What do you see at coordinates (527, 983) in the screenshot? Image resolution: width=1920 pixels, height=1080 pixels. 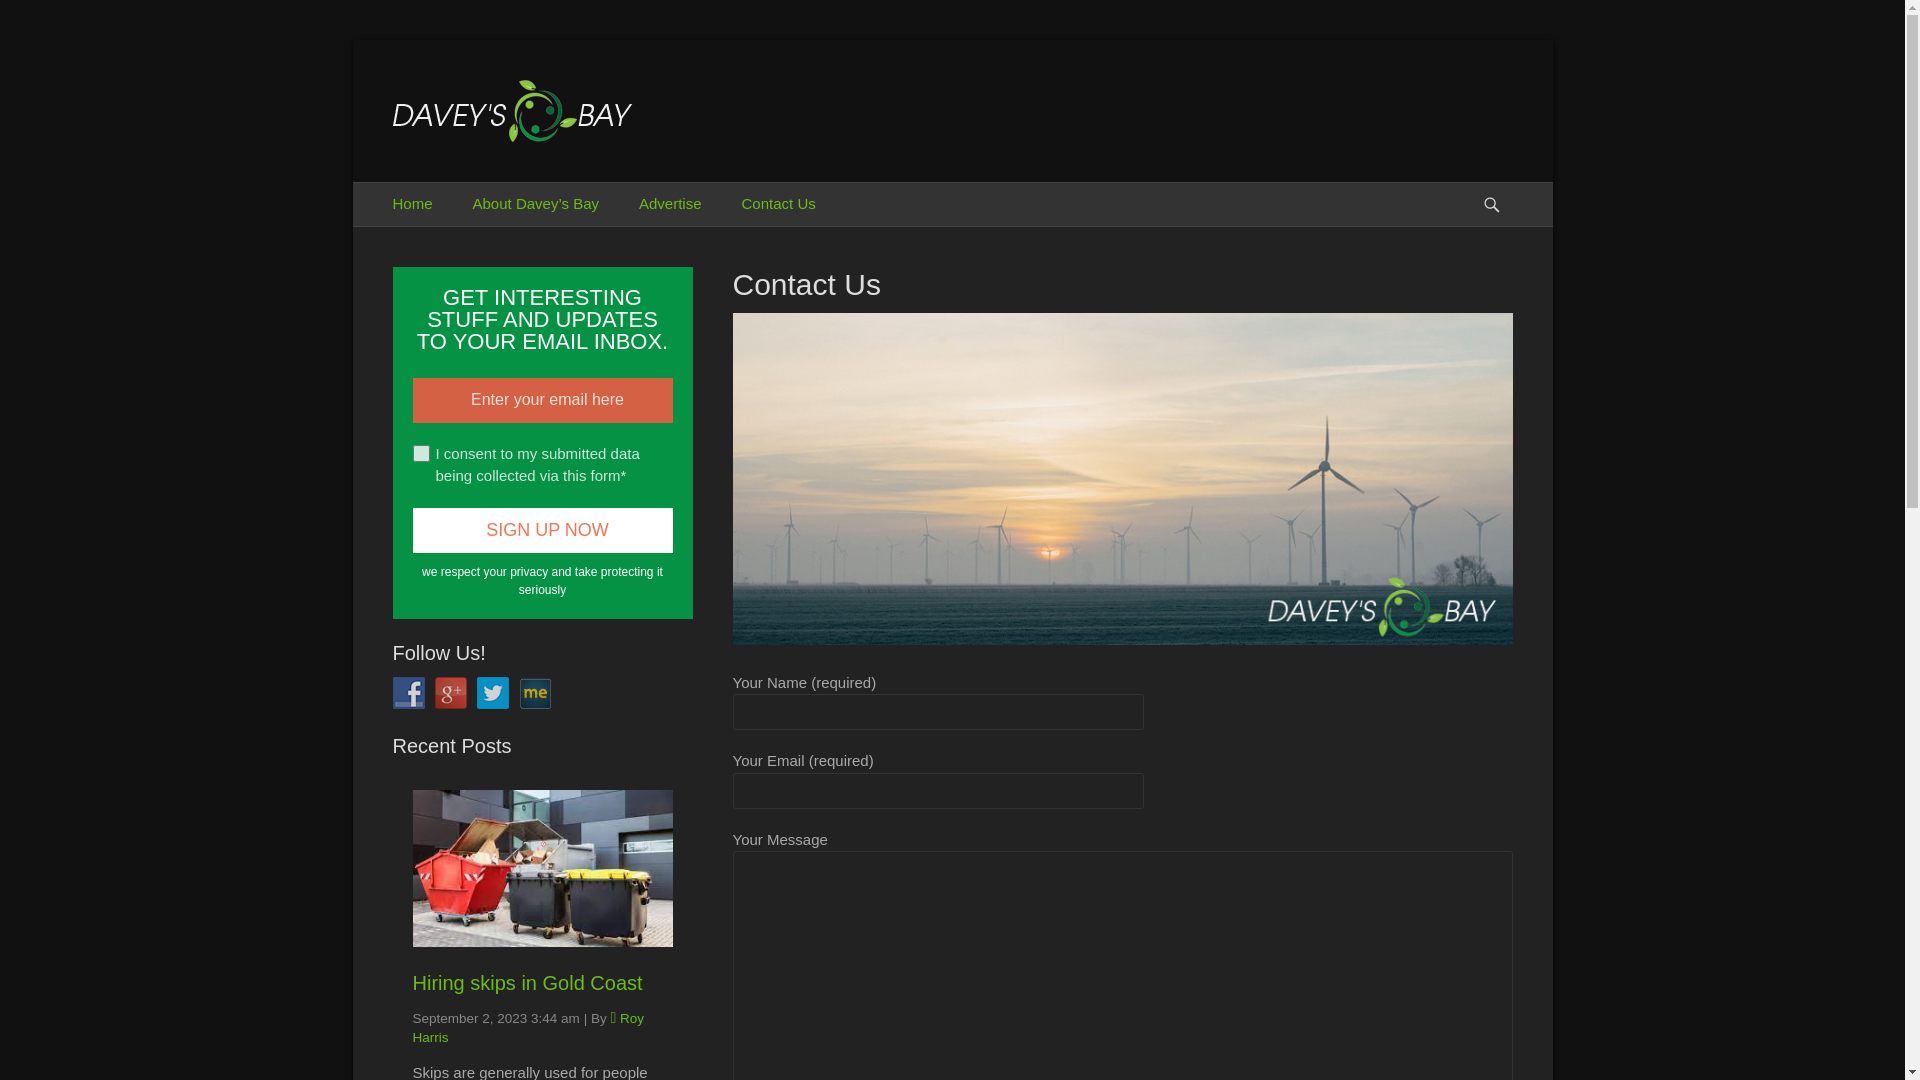 I see `Hiring skips in Gold Coast` at bounding box center [527, 983].